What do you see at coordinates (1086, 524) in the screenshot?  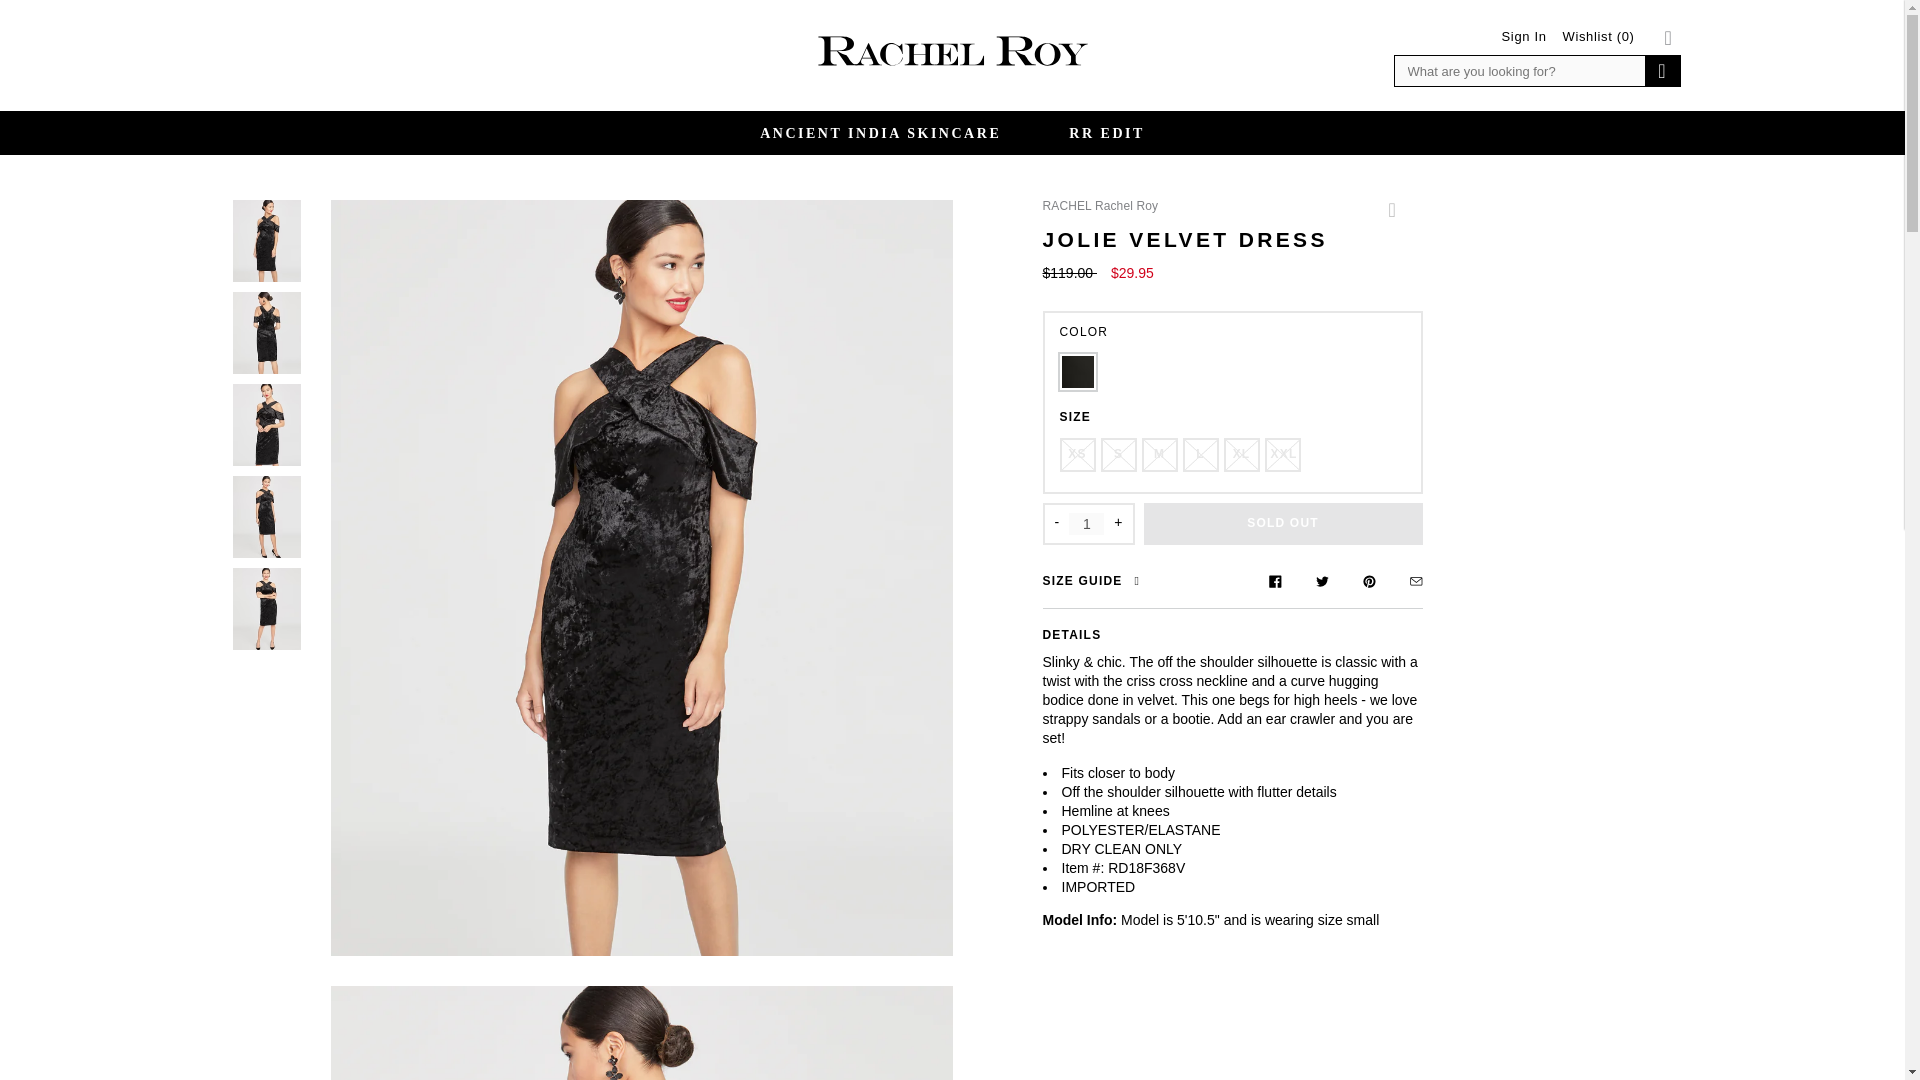 I see `1` at bounding box center [1086, 524].